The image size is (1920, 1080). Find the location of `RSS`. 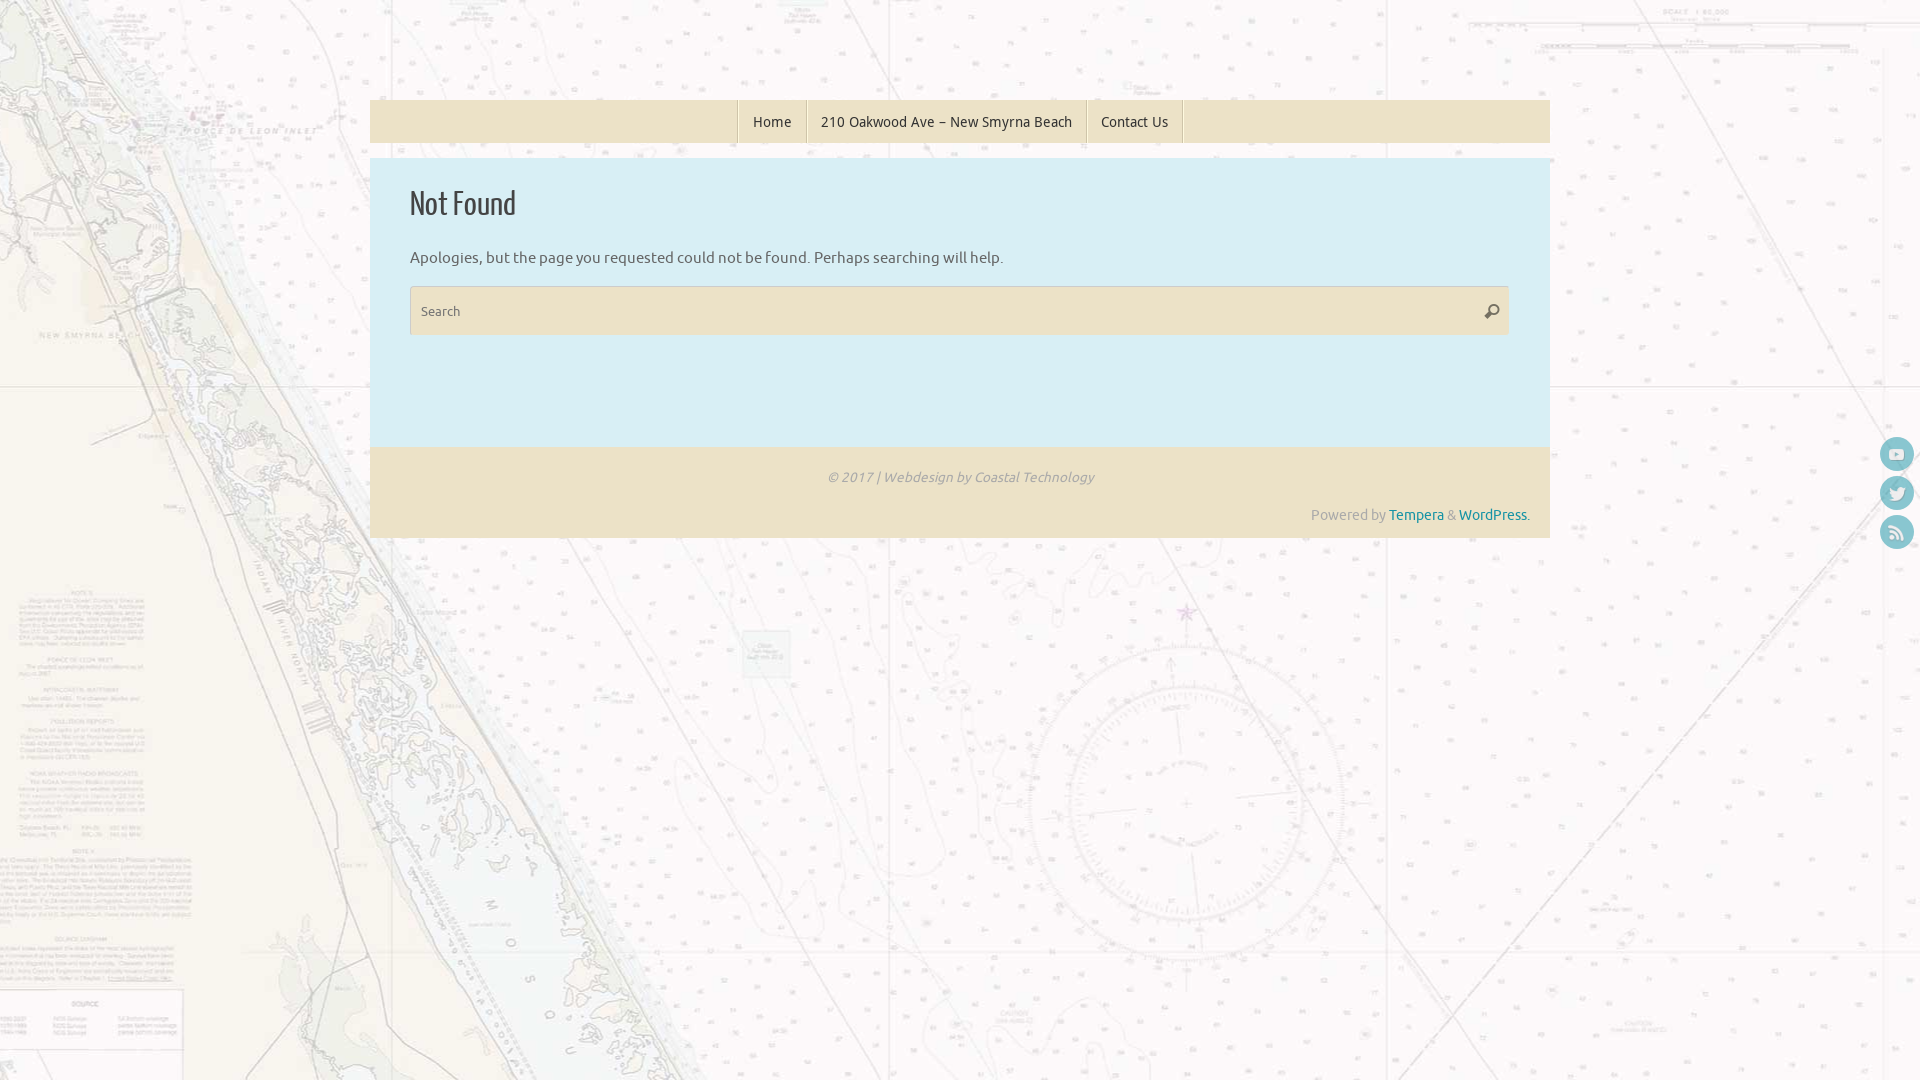

RSS is located at coordinates (1897, 532).